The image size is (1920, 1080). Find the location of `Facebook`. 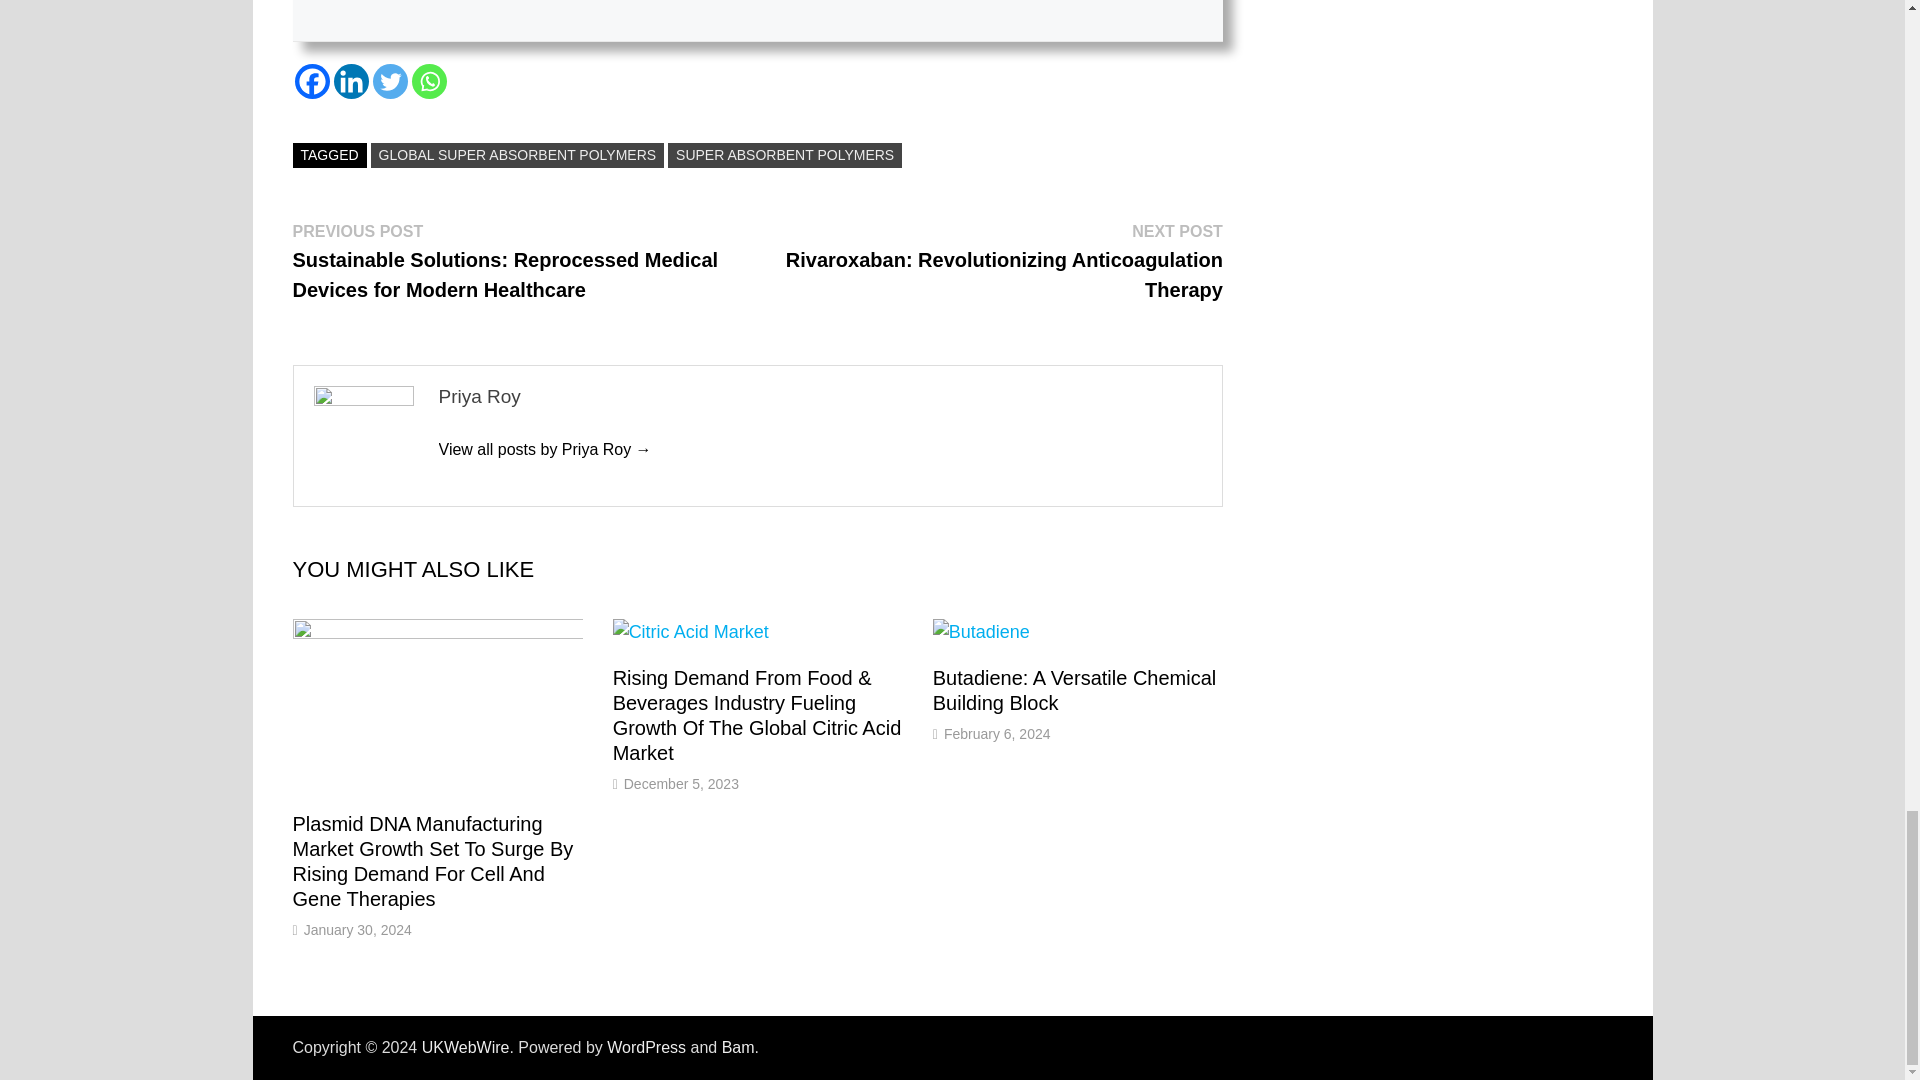

Facebook is located at coordinates (310, 81).